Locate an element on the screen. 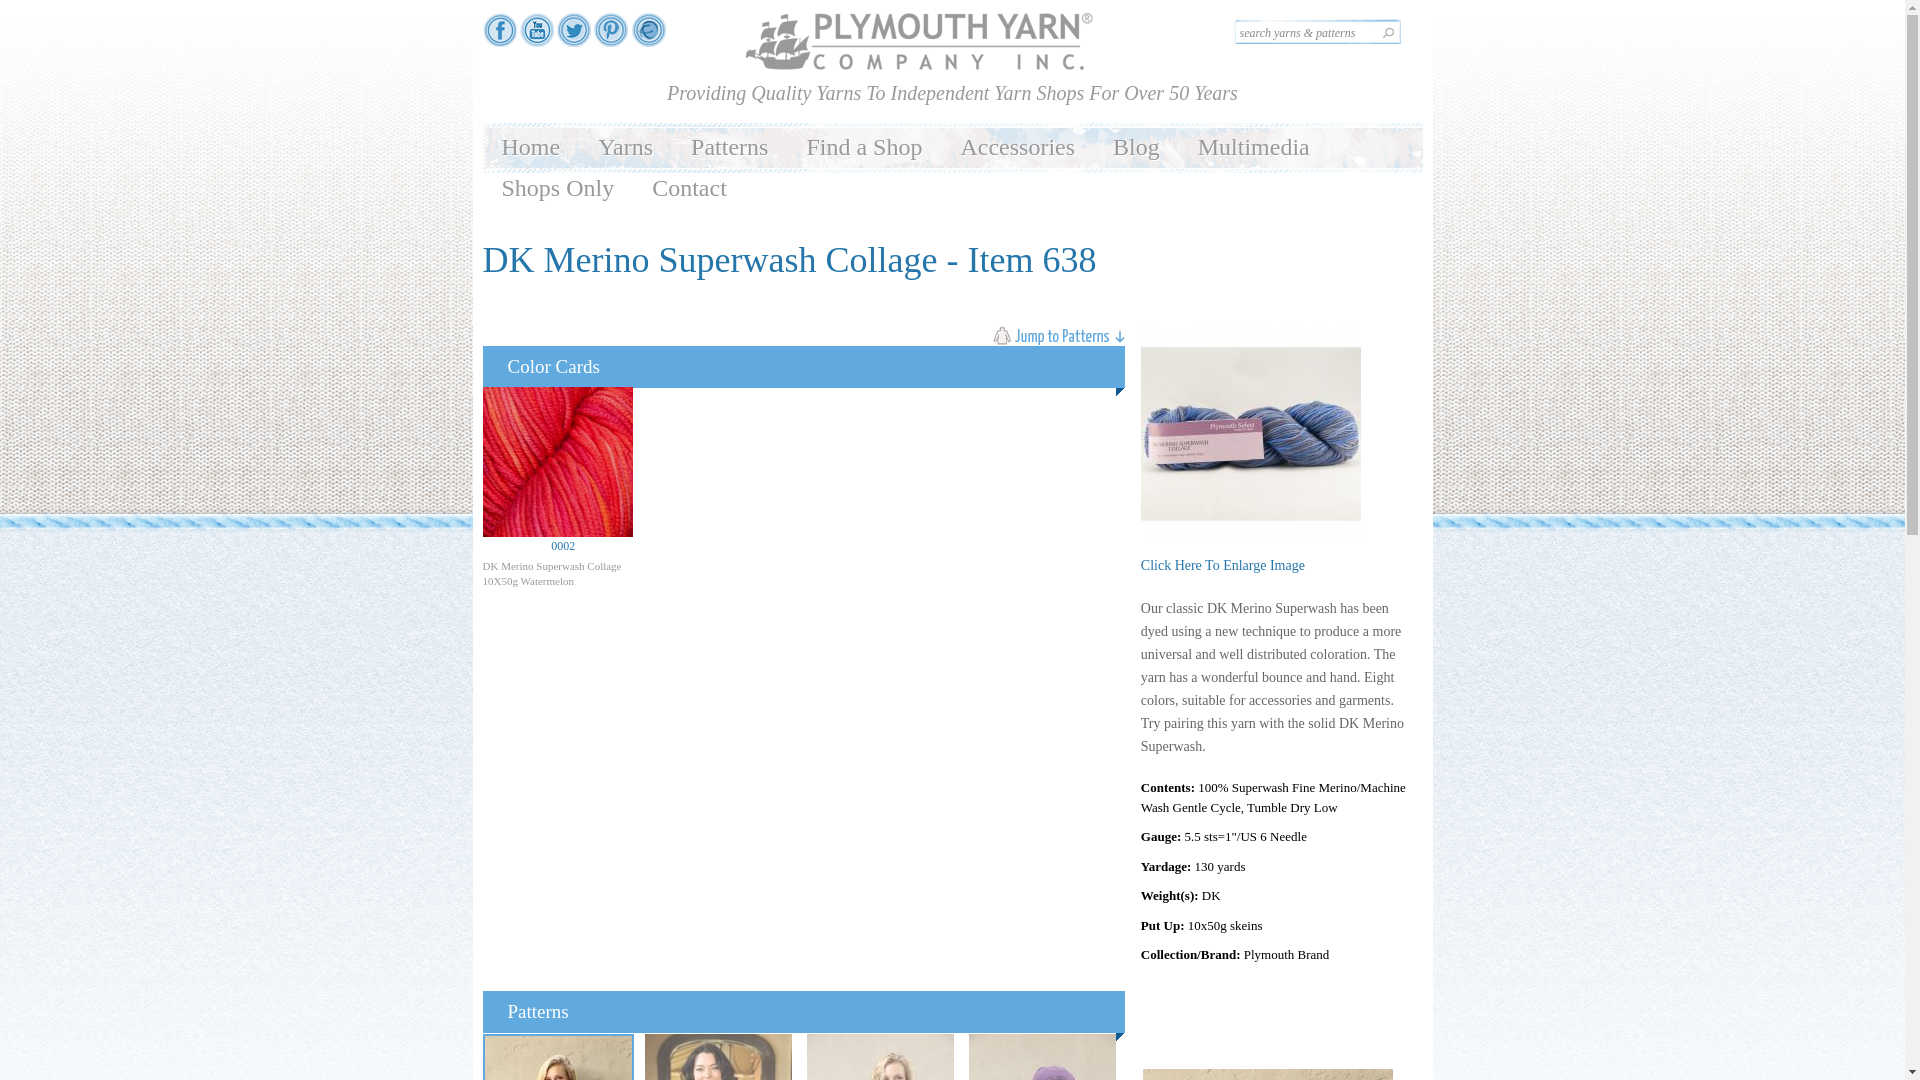  YouTube is located at coordinates (537, 38).